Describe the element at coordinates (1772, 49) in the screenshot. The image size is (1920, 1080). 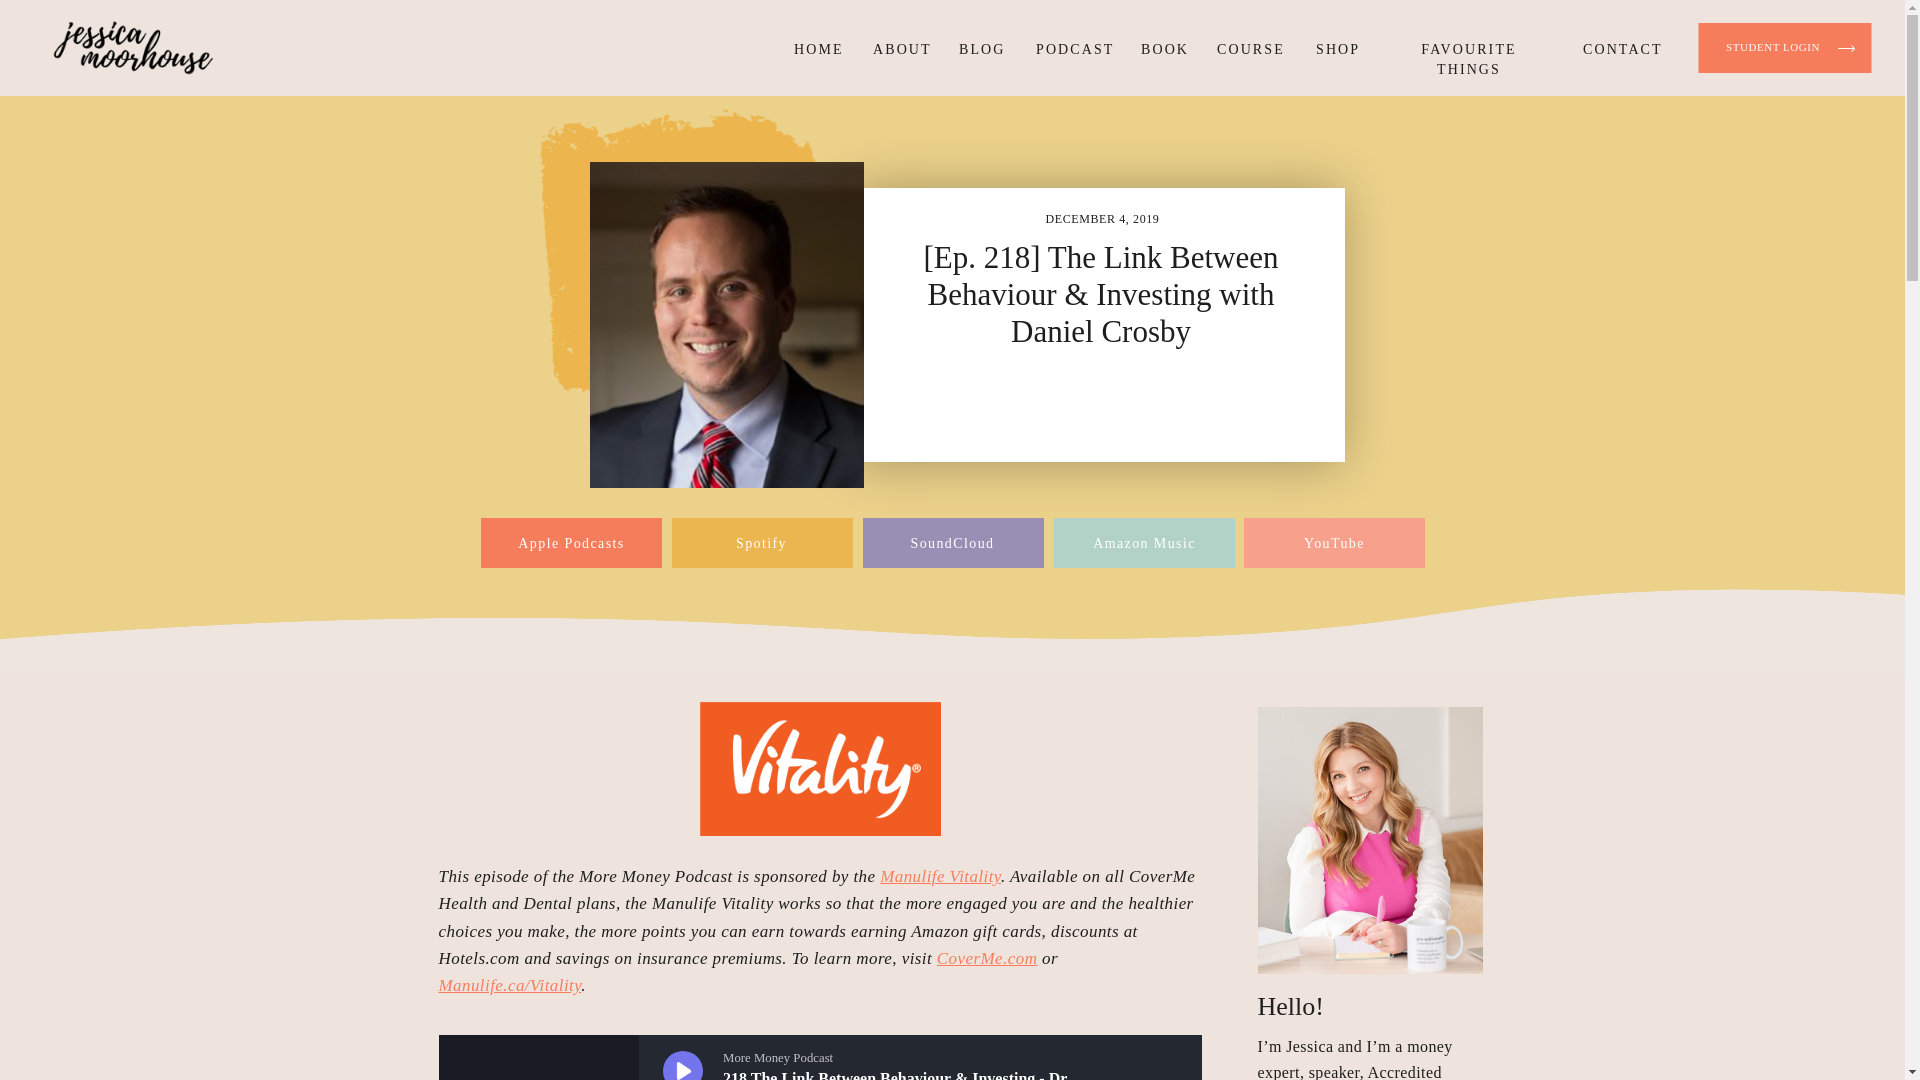
I see `STUDENT LOGIN` at that location.